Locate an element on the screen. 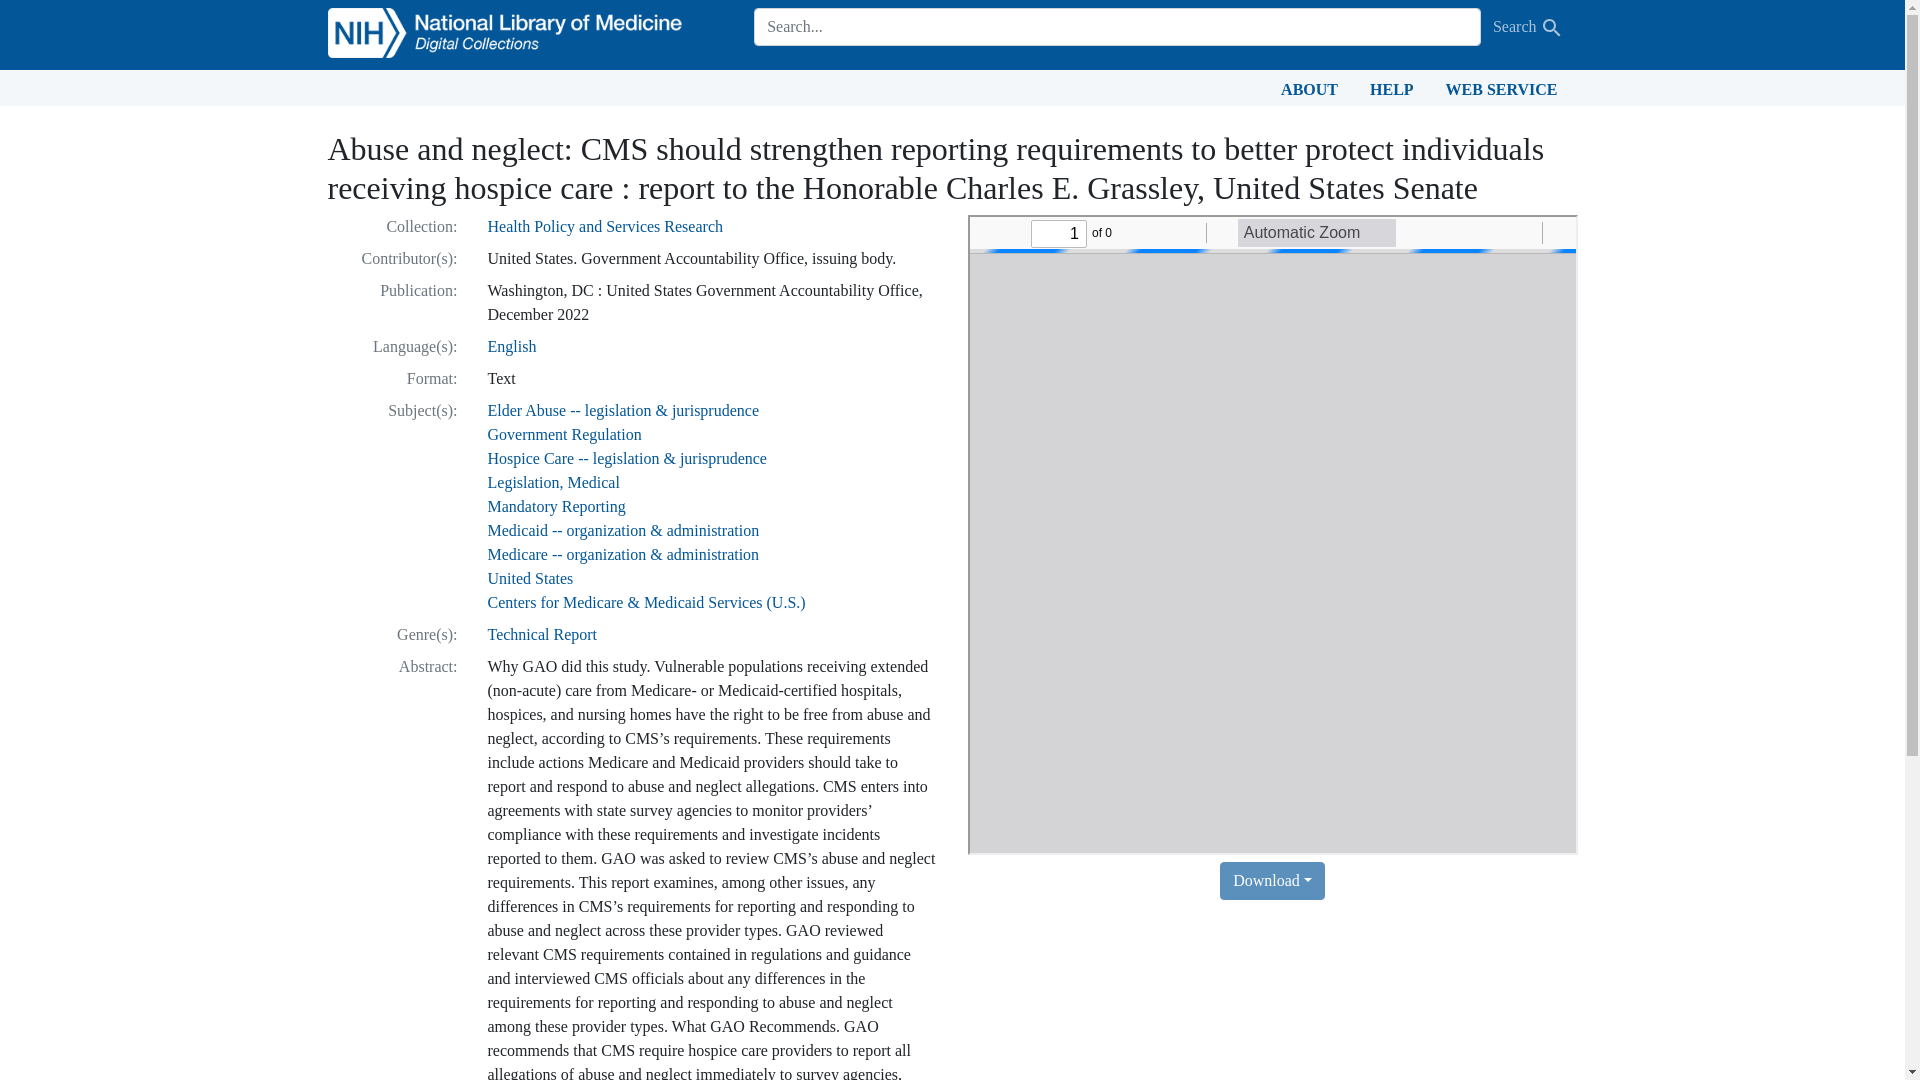  WEB SERVICE is located at coordinates (1502, 88).